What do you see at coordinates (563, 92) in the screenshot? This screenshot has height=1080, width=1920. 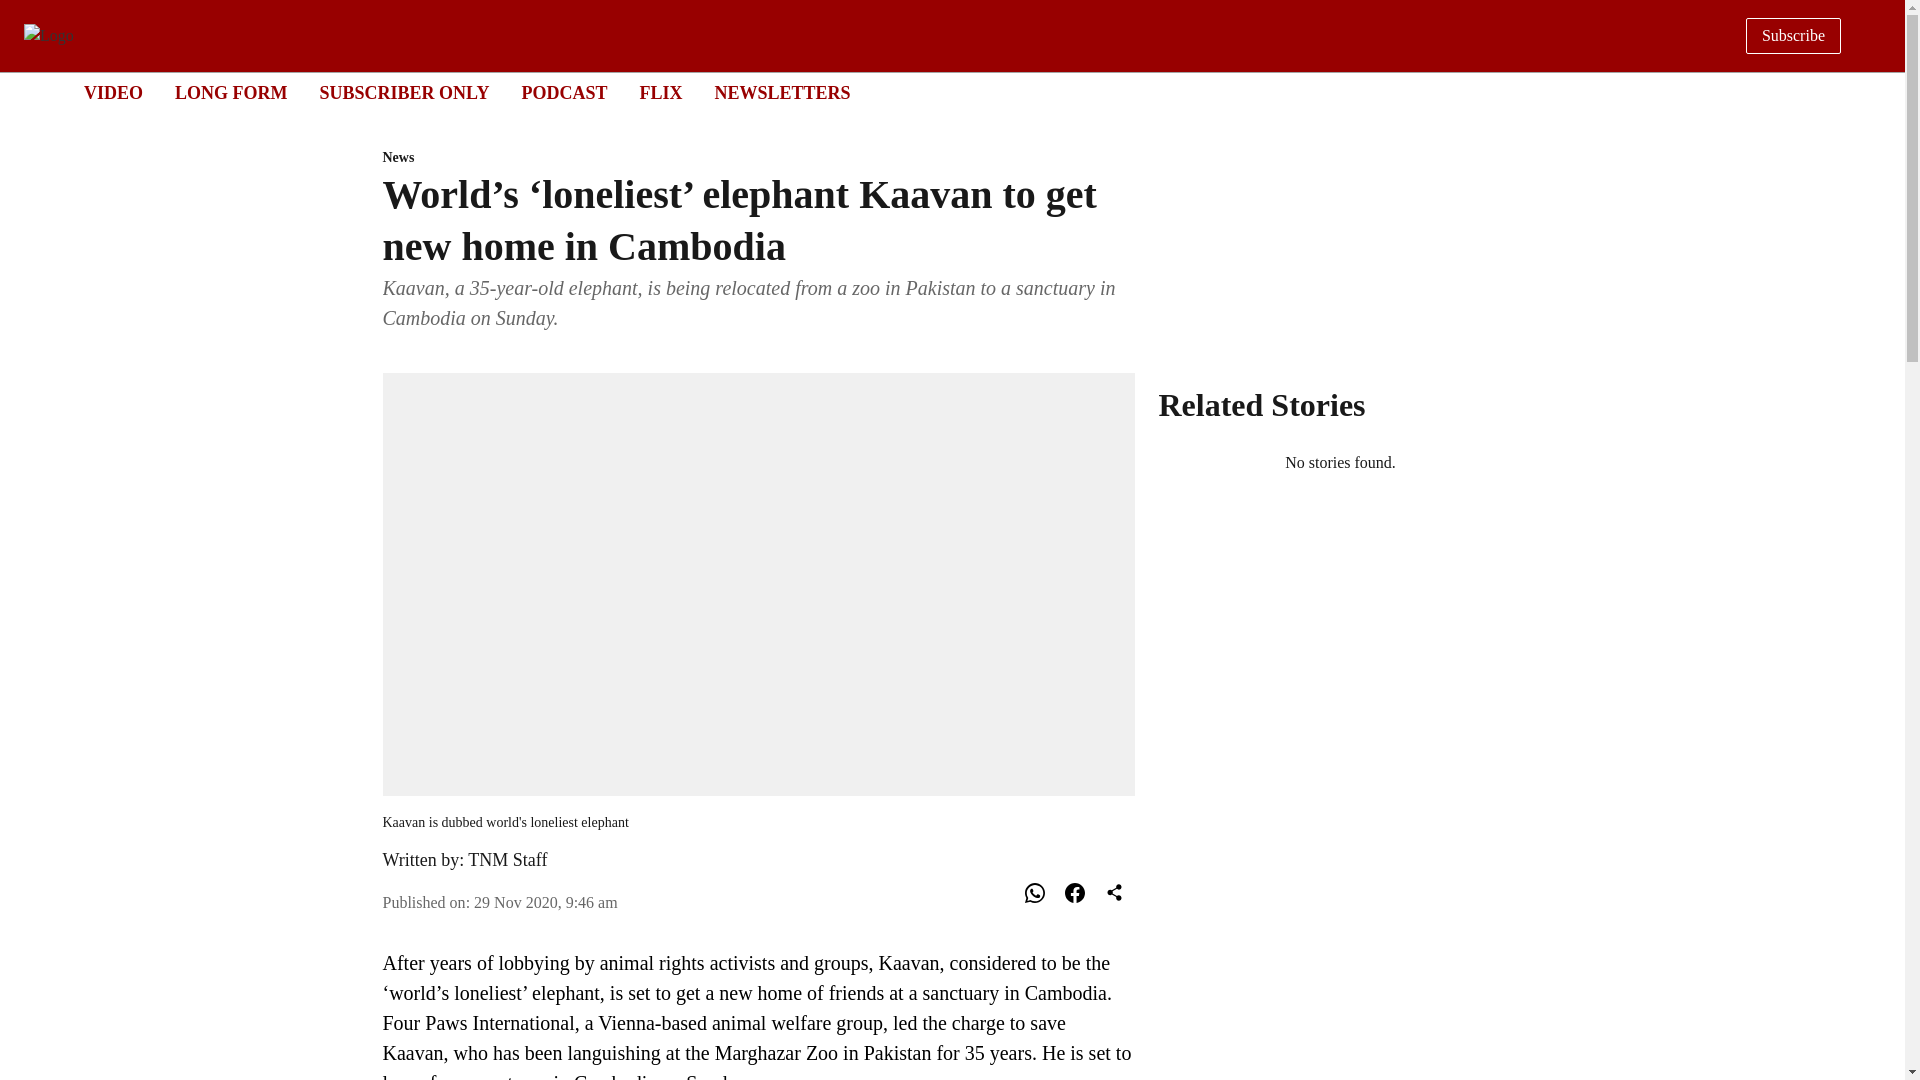 I see `PODCAST` at bounding box center [563, 92].